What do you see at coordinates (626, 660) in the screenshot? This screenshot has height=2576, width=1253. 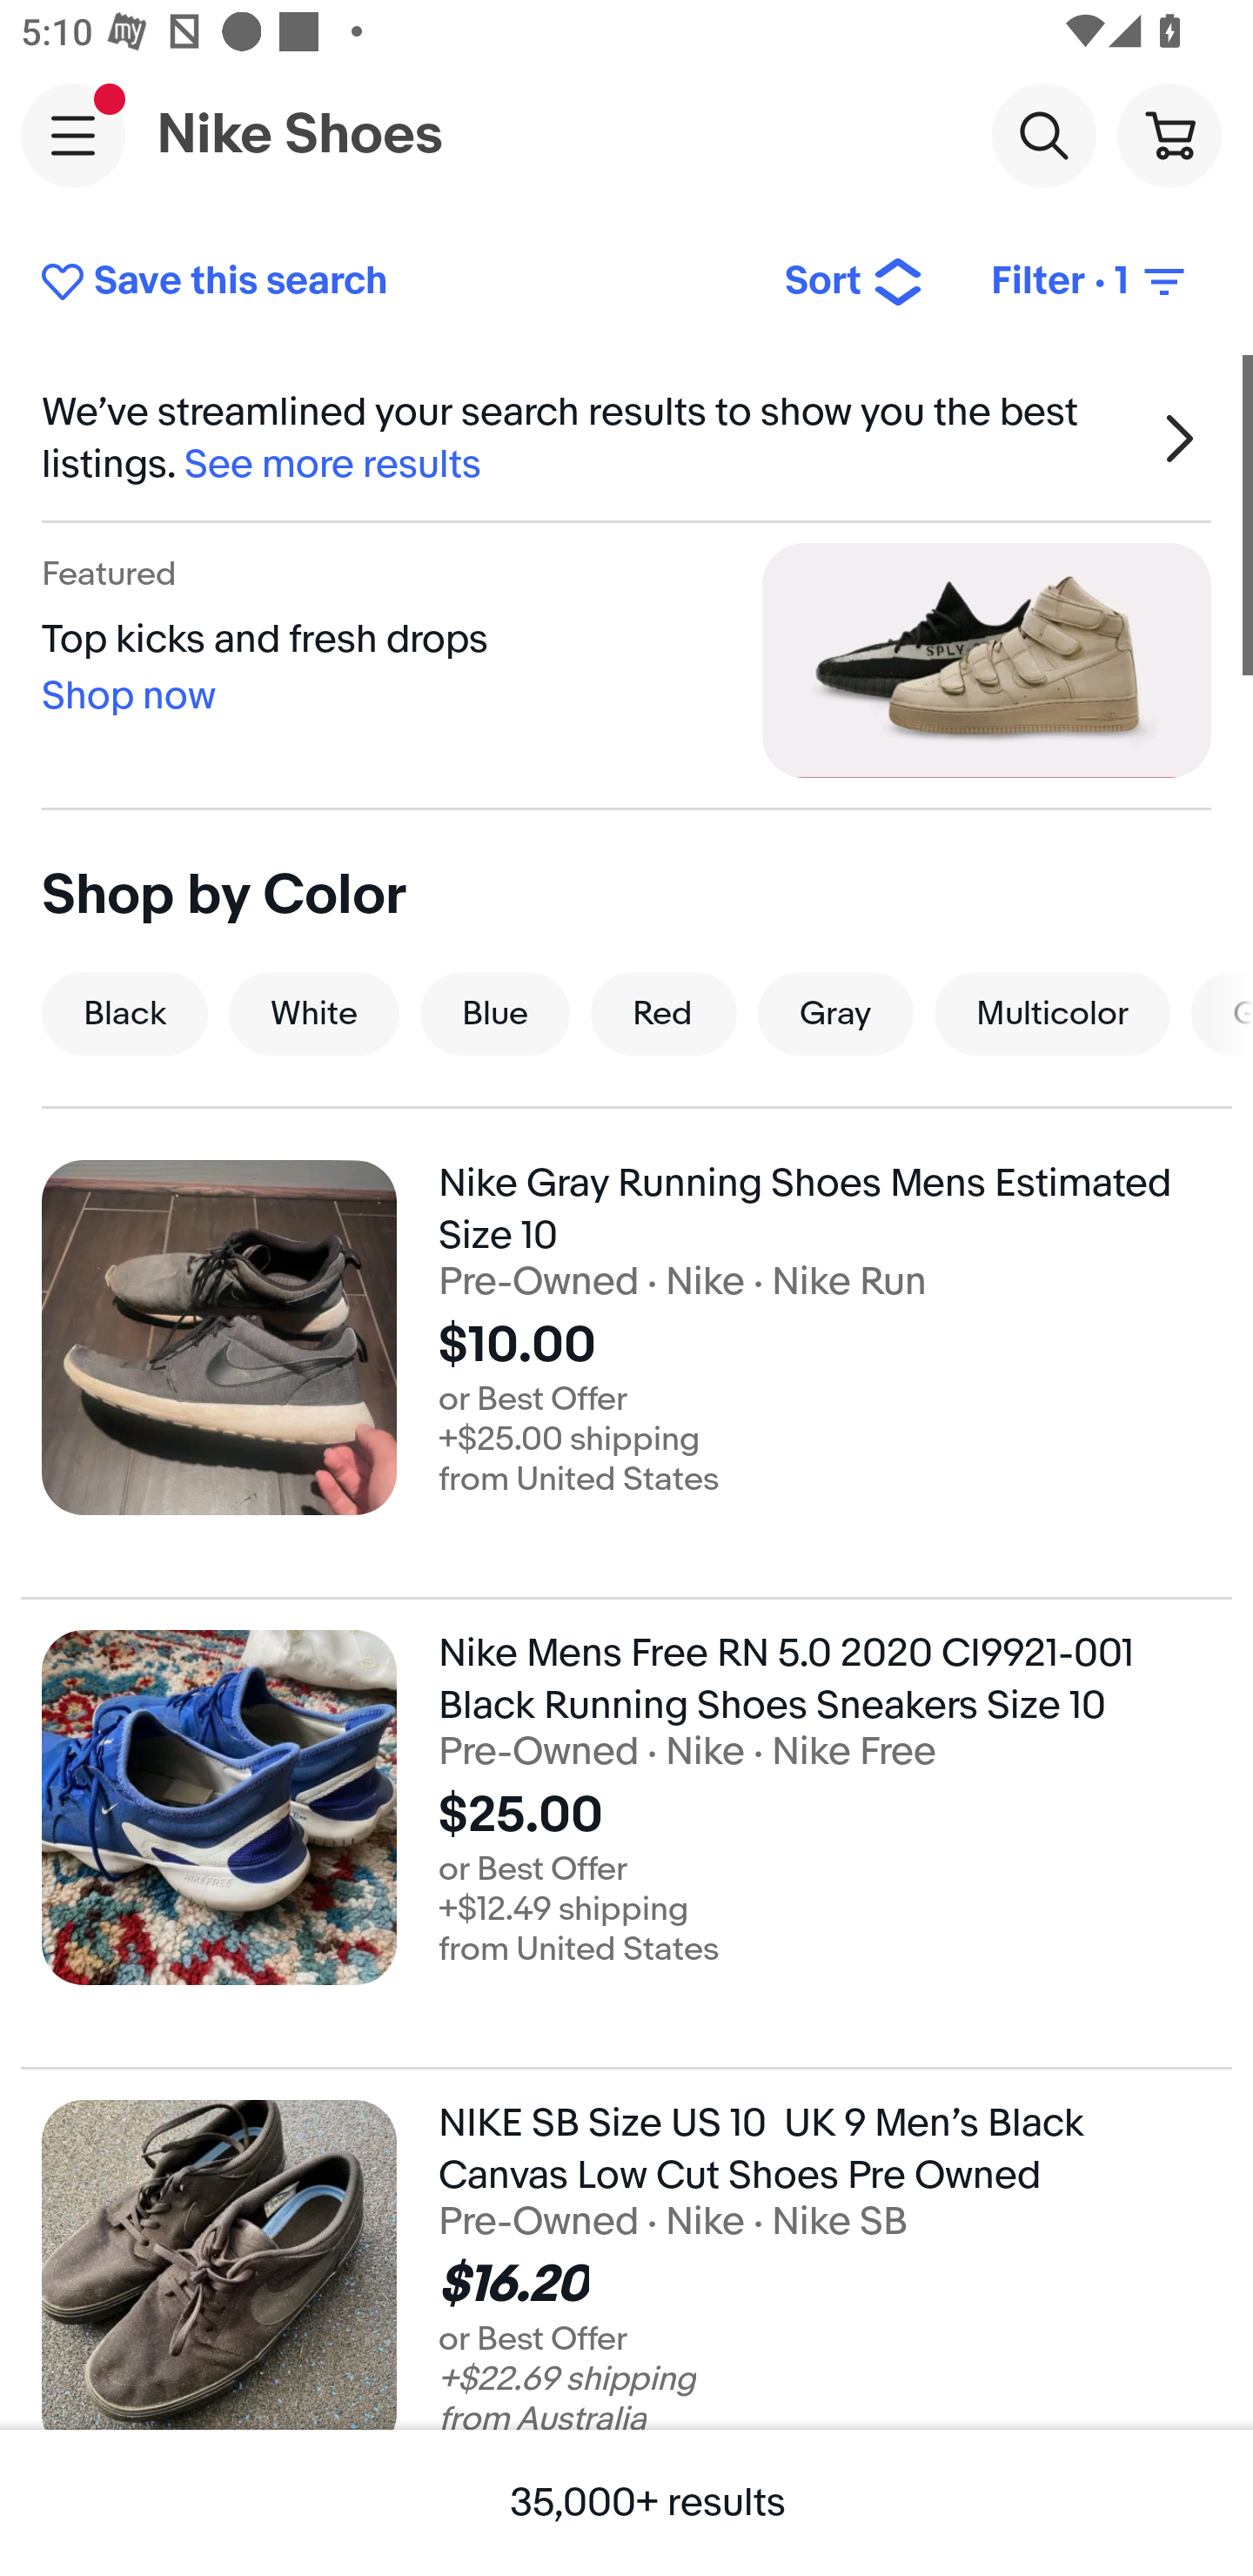 I see `Featured Top kicks and fresh drops Shop now` at bounding box center [626, 660].